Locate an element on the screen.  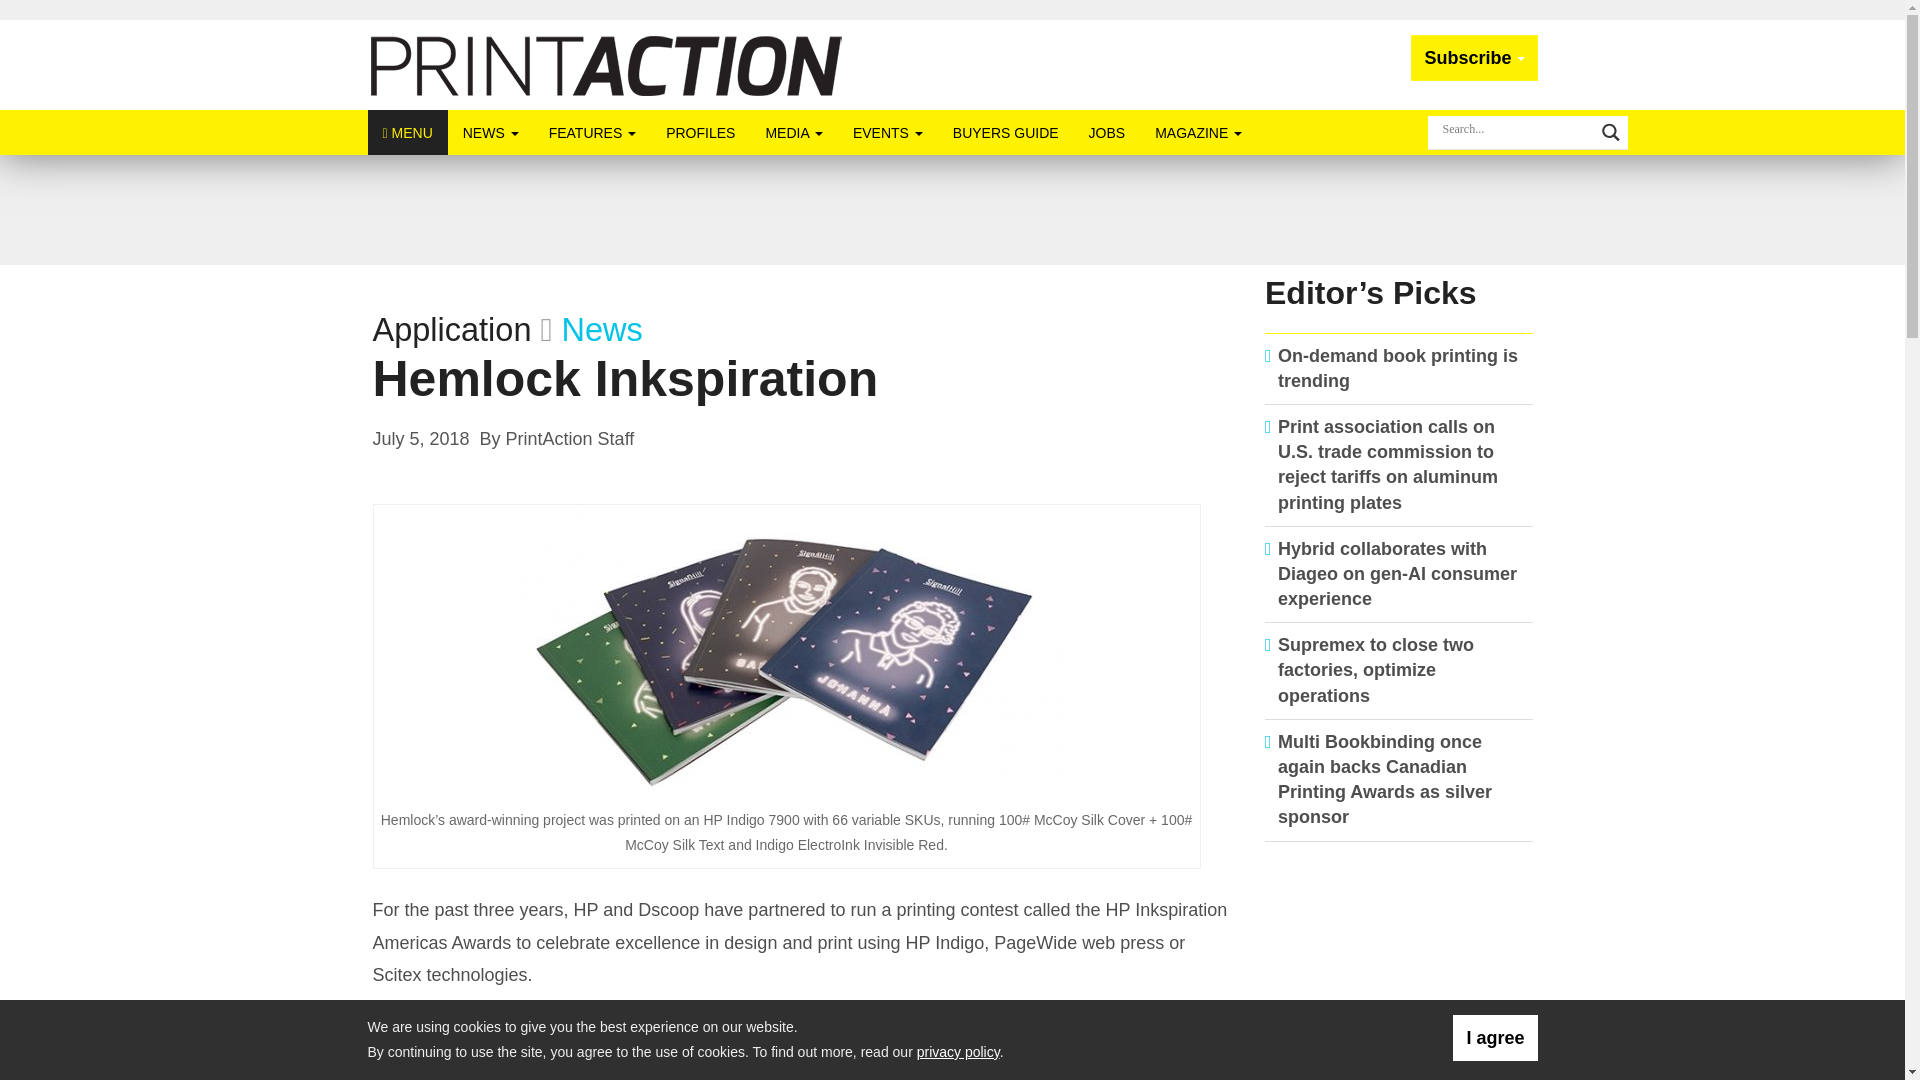
MEDIA is located at coordinates (794, 132).